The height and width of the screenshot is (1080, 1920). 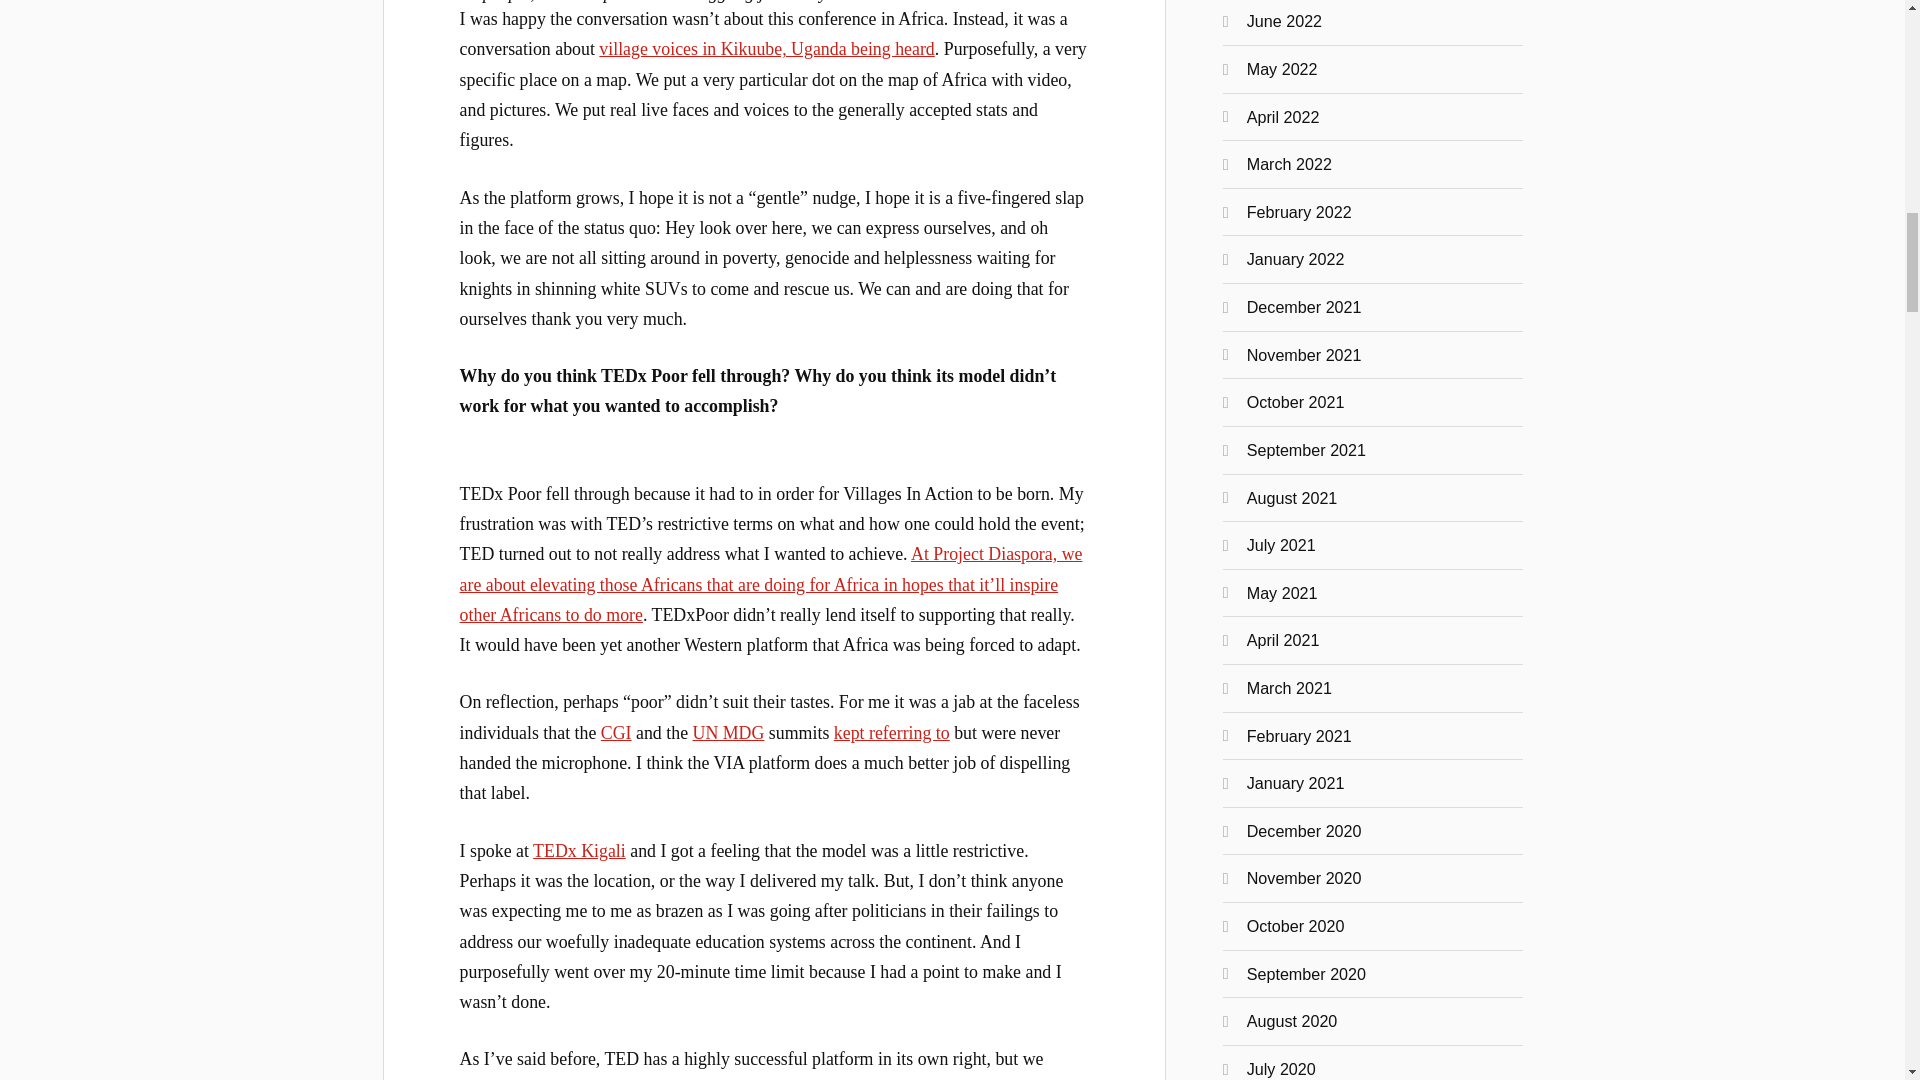 I want to click on kept referring to, so click(x=892, y=732).